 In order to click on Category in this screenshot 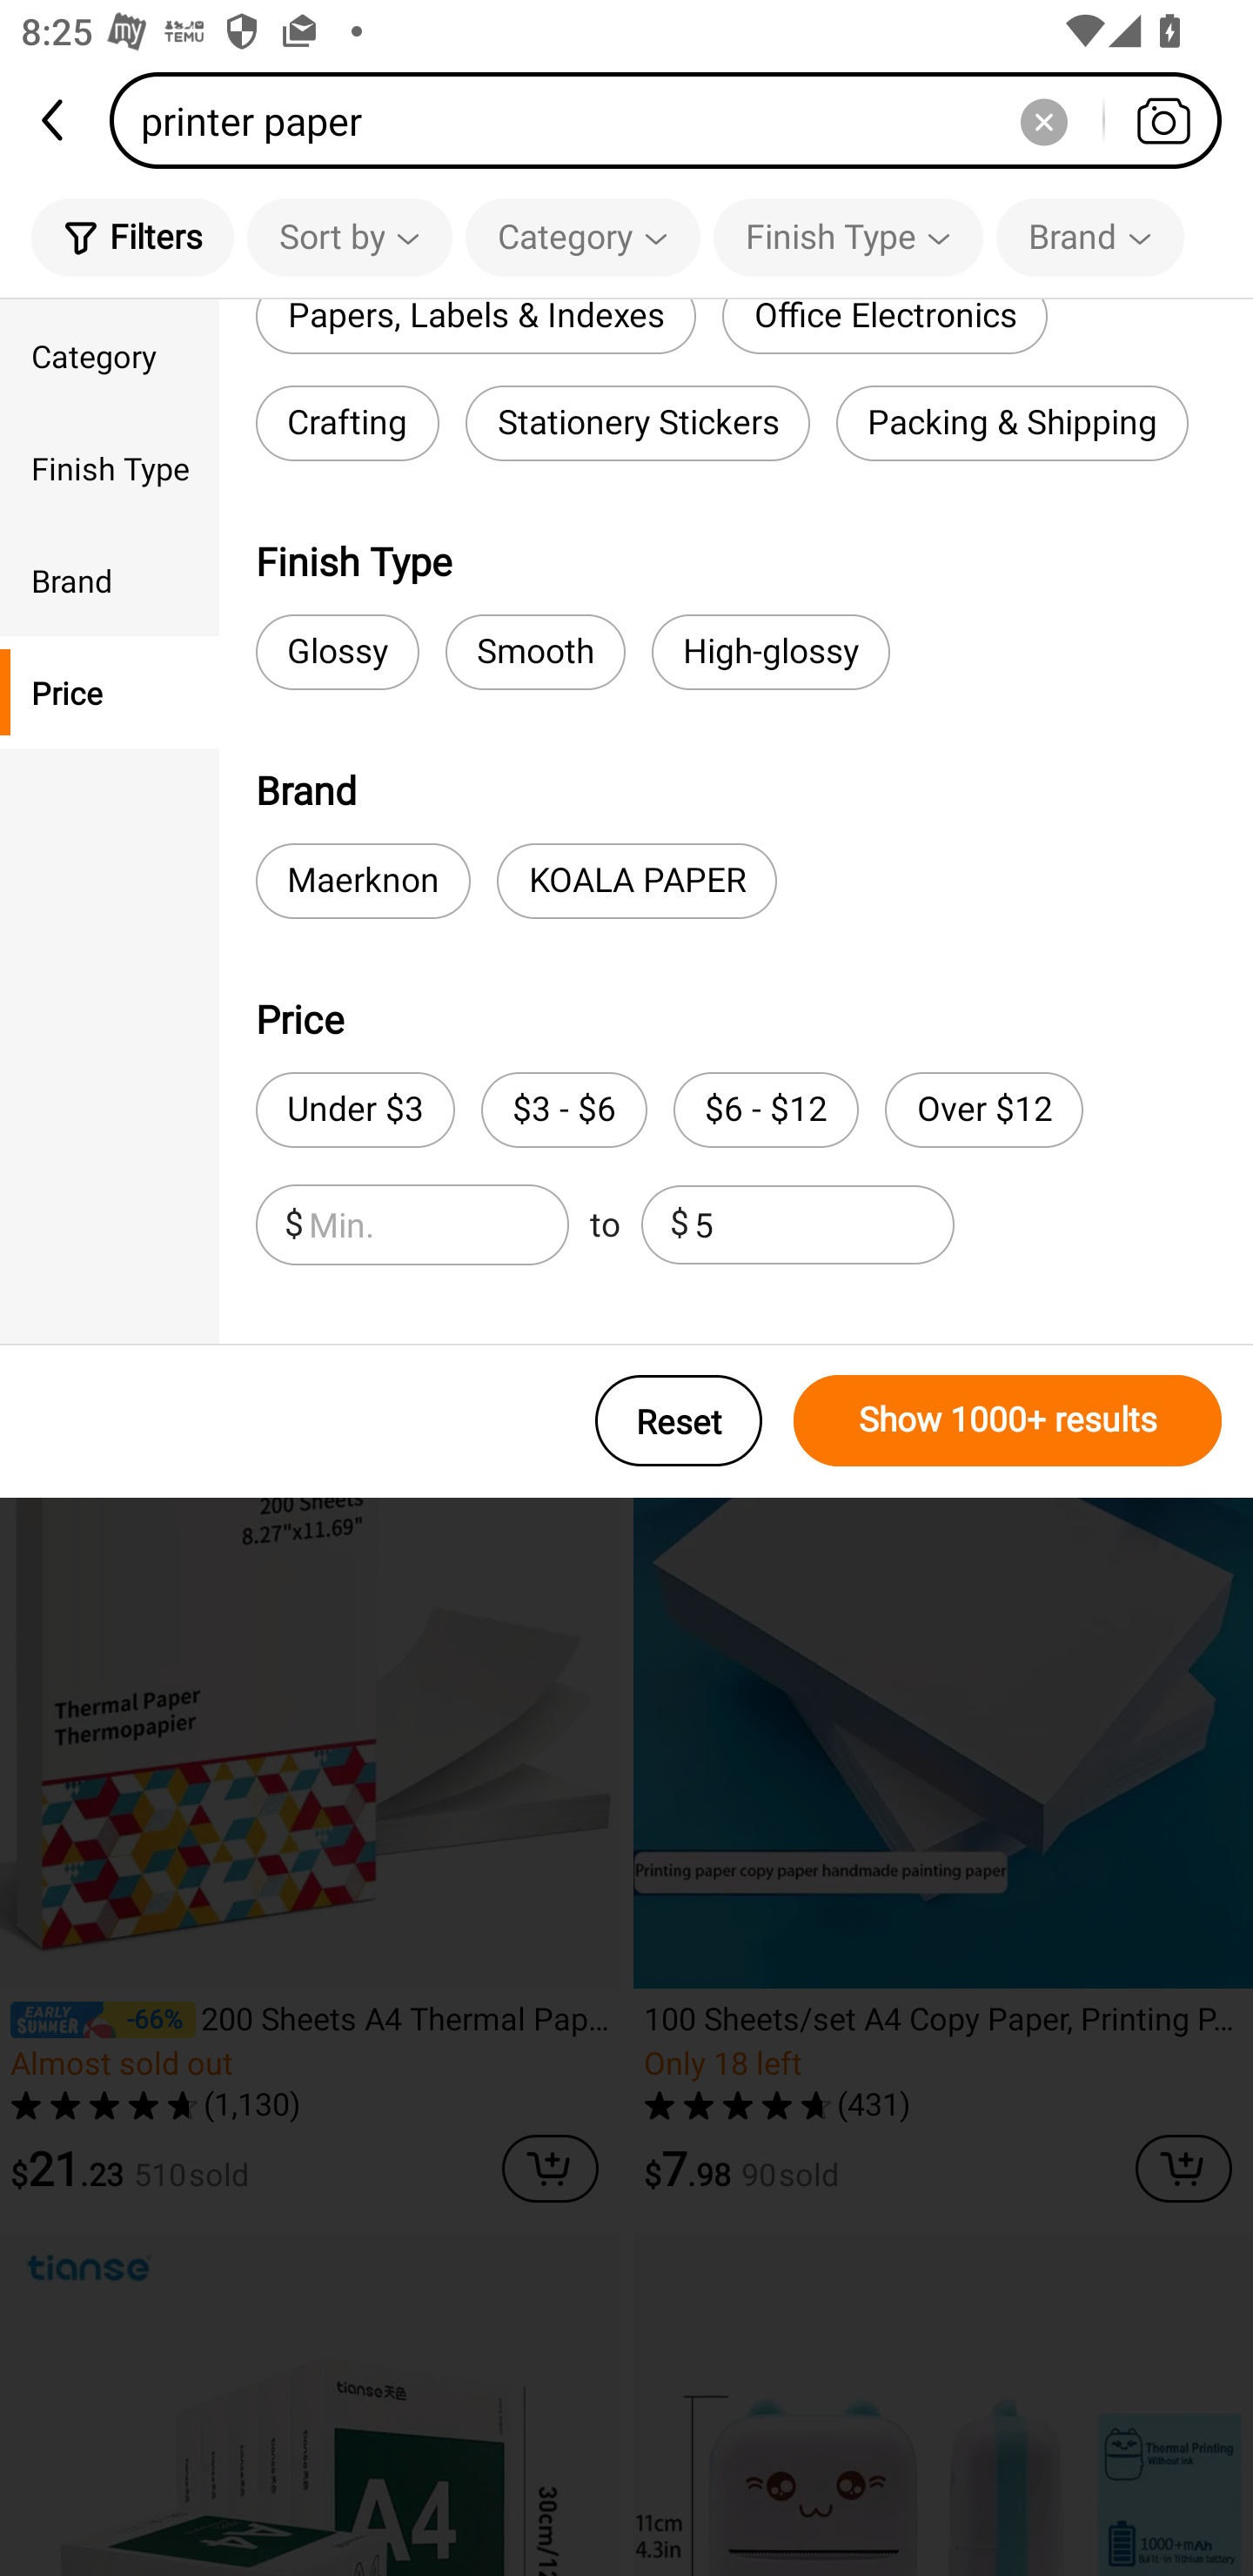, I will do `click(583, 237)`.